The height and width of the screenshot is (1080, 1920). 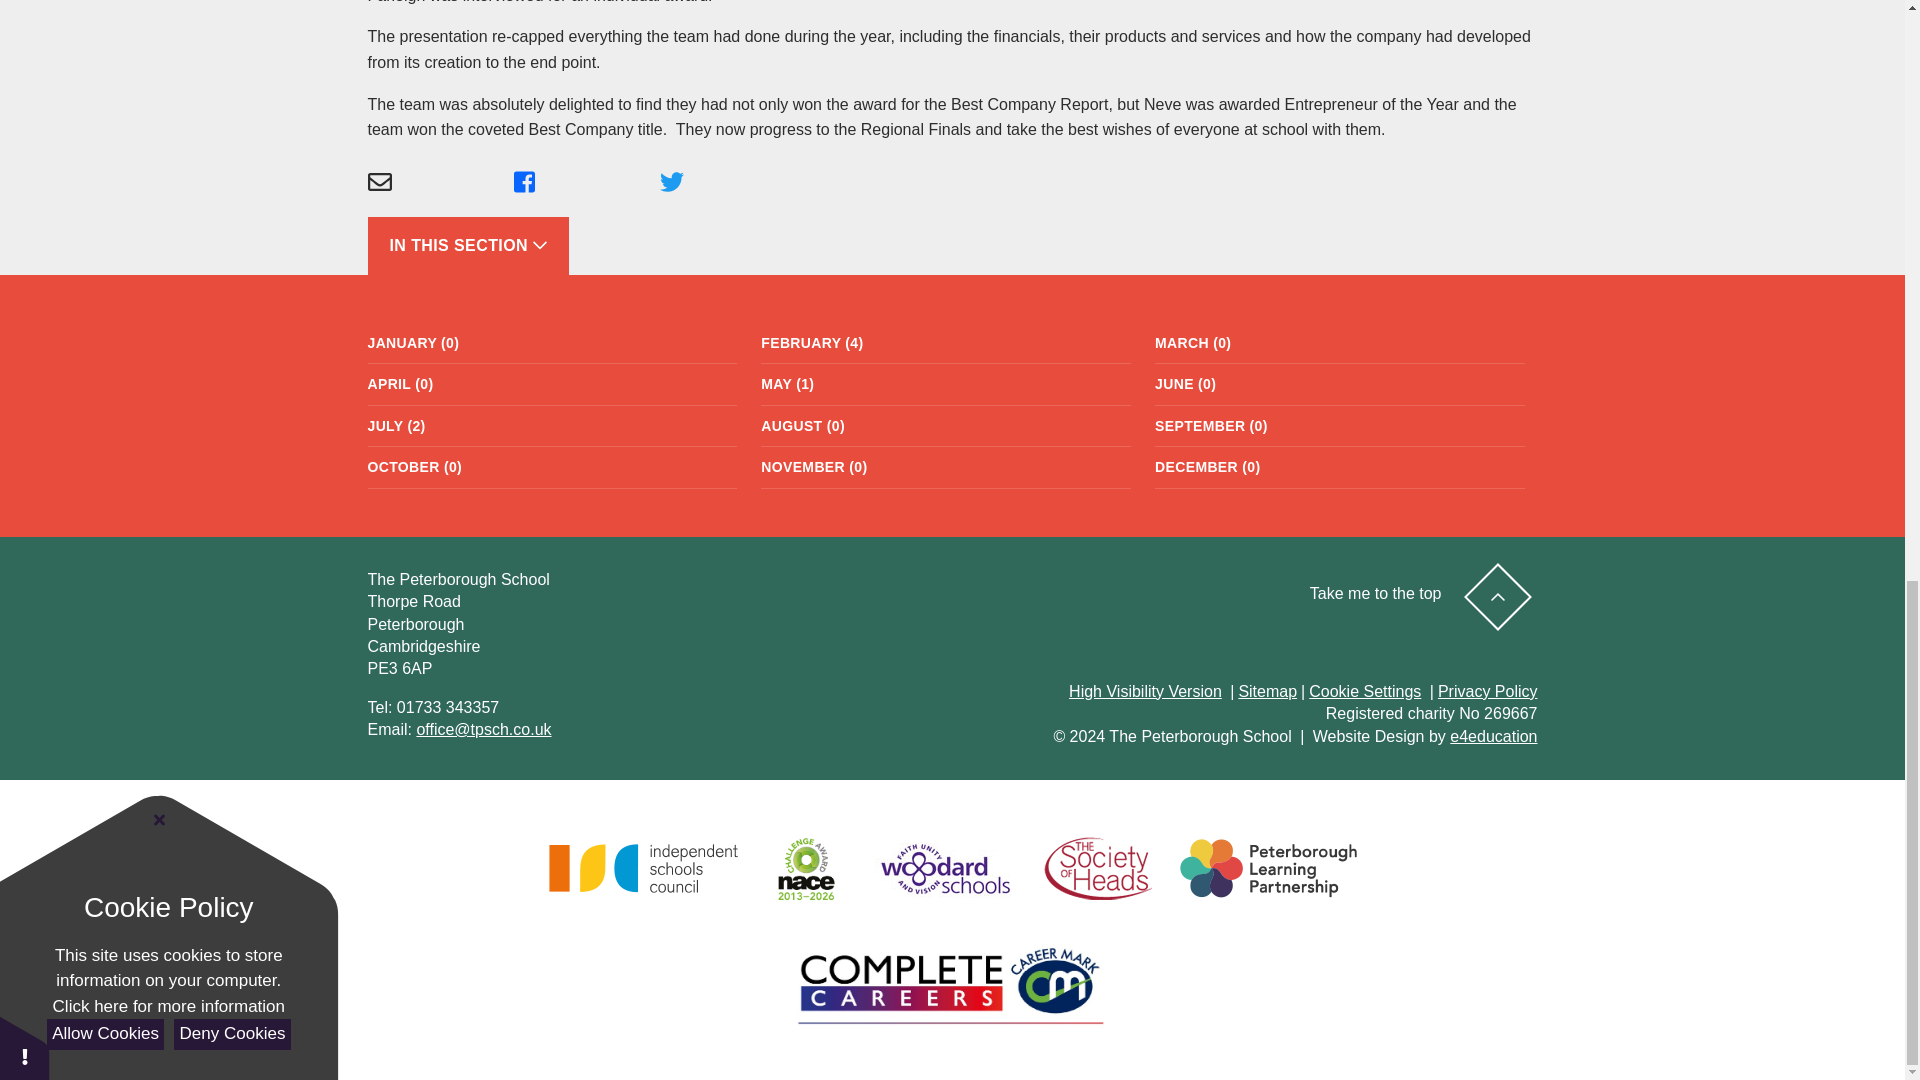 What do you see at coordinates (944, 868) in the screenshot?
I see `woodard` at bounding box center [944, 868].